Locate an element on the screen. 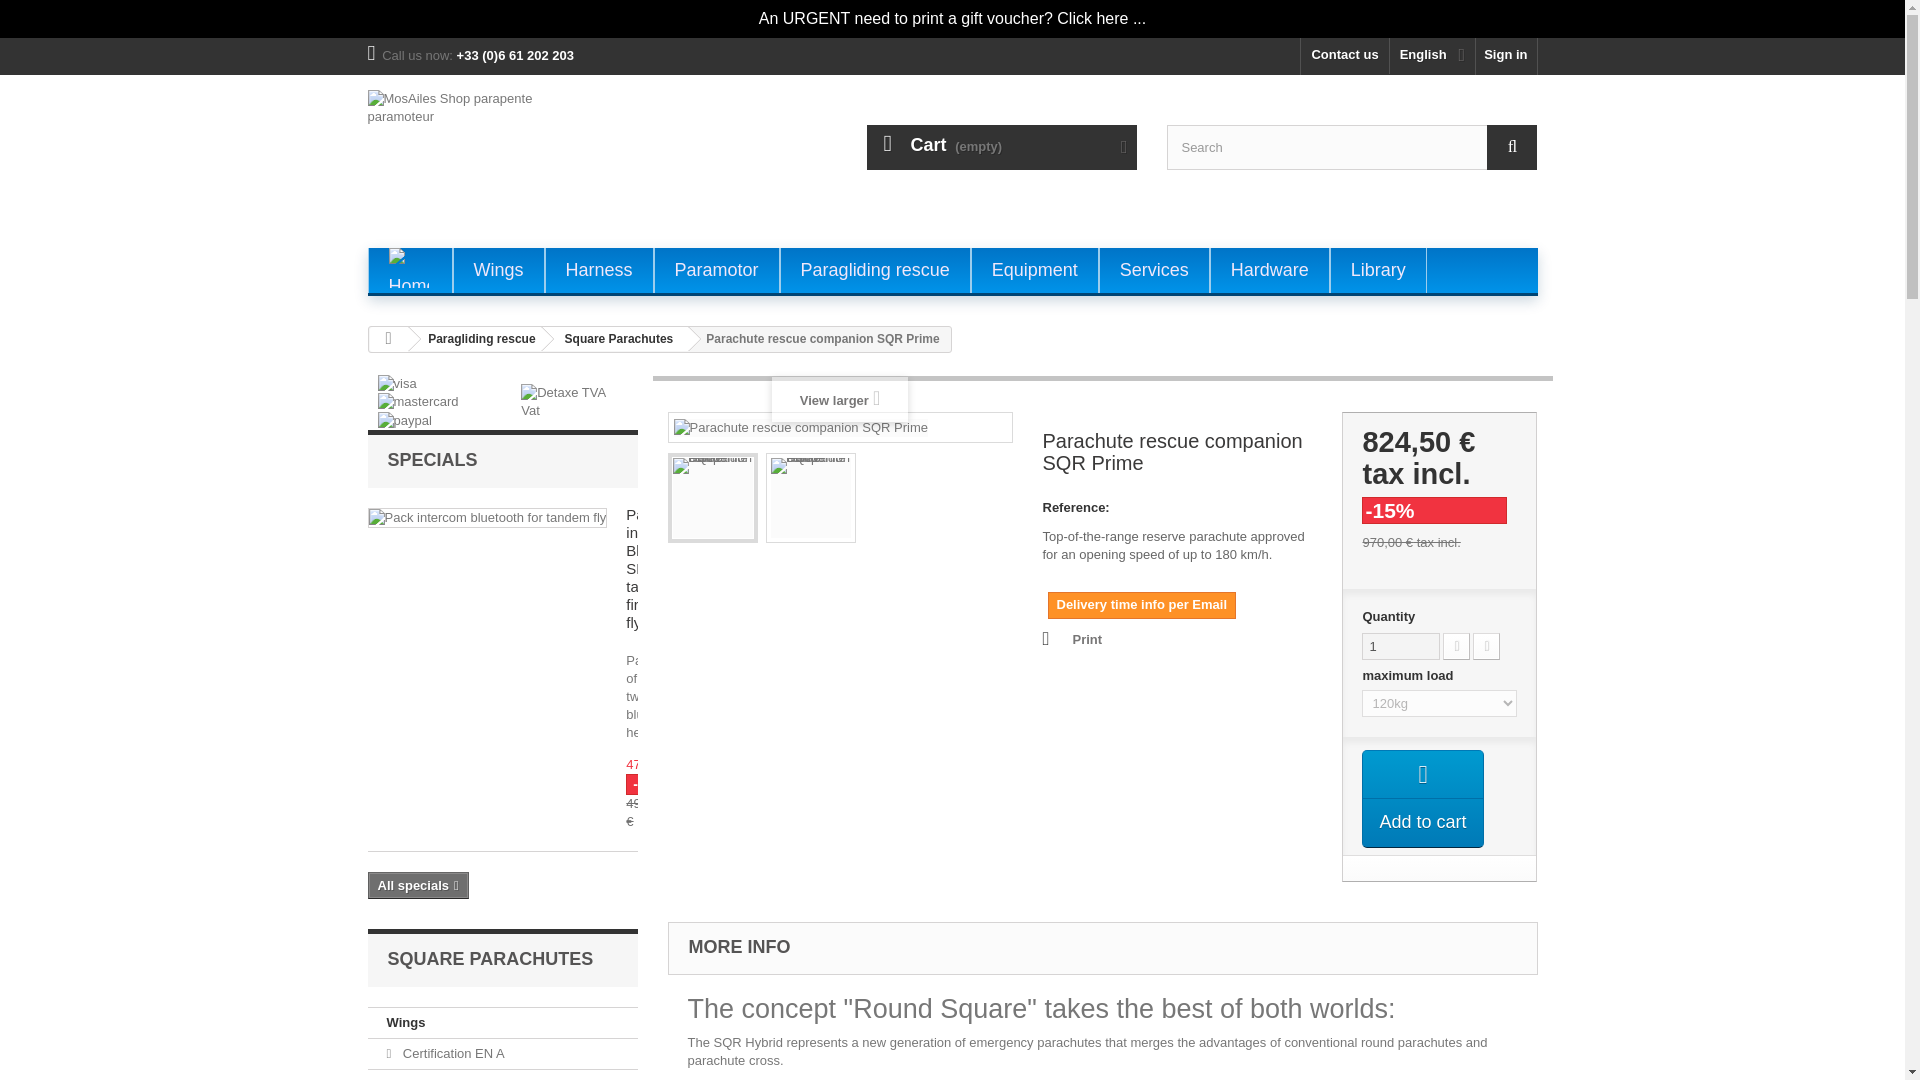  Home is located at coordinates (408, 268).